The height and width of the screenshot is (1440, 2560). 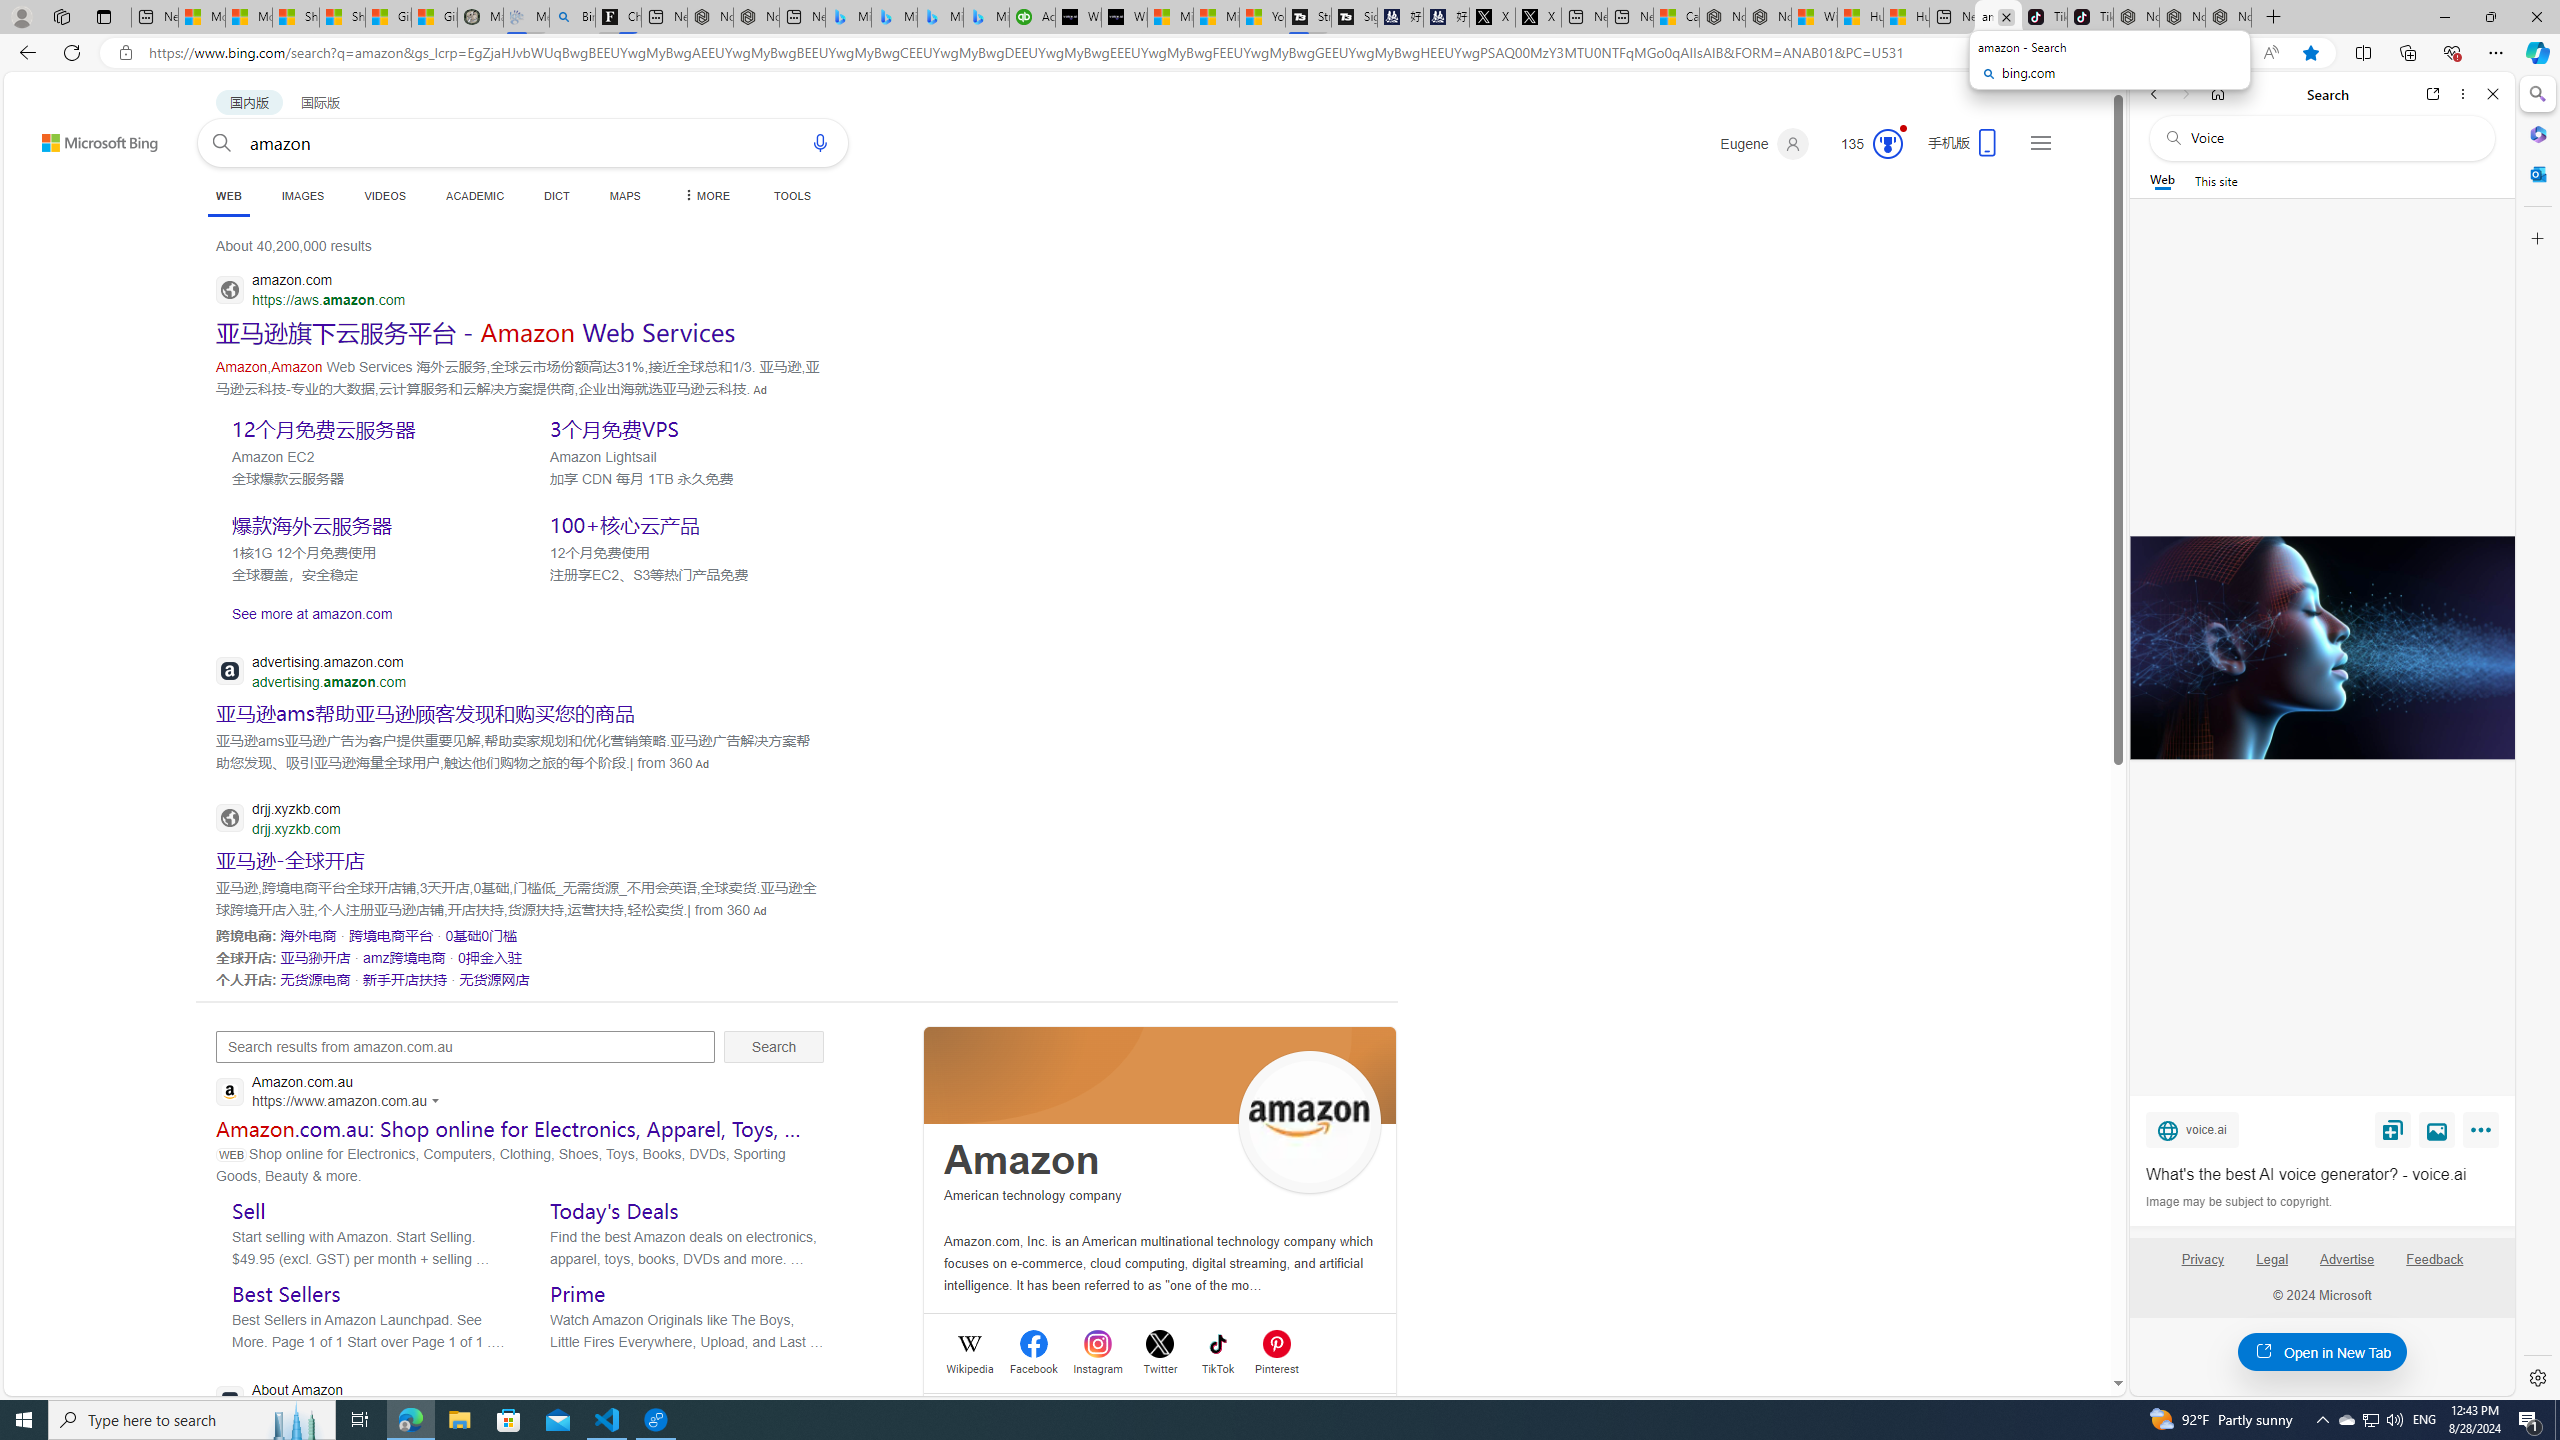 What do you see at coordinates (894, 17) in the screenshot?
I see `Microsoft Bing Travel - Stays in Bangkok, Bangkok, Thailand` at bounding box center [894, 17].